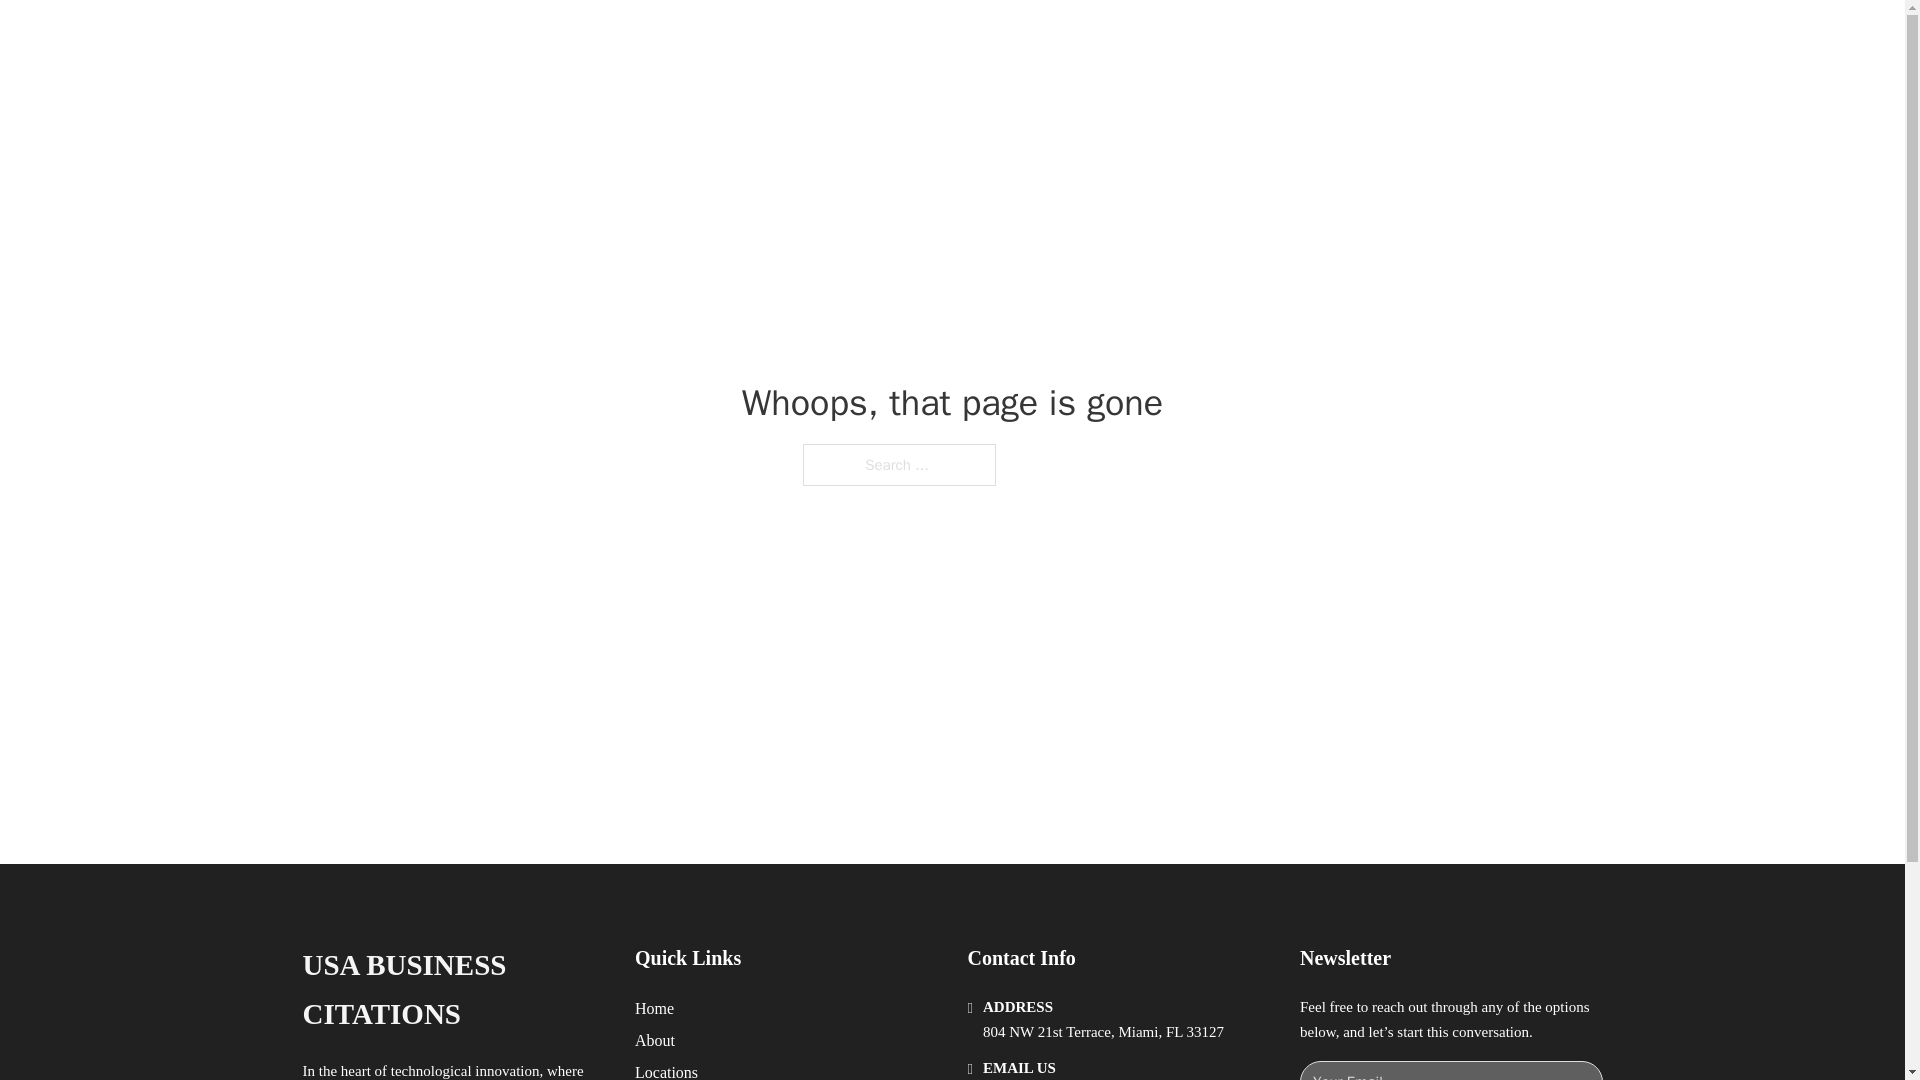 The image size is (1920, 1080). Describe the element at coordinates (452, 990) in the screenshot. I see `USA BUSINESS CITATIONS` at that location.